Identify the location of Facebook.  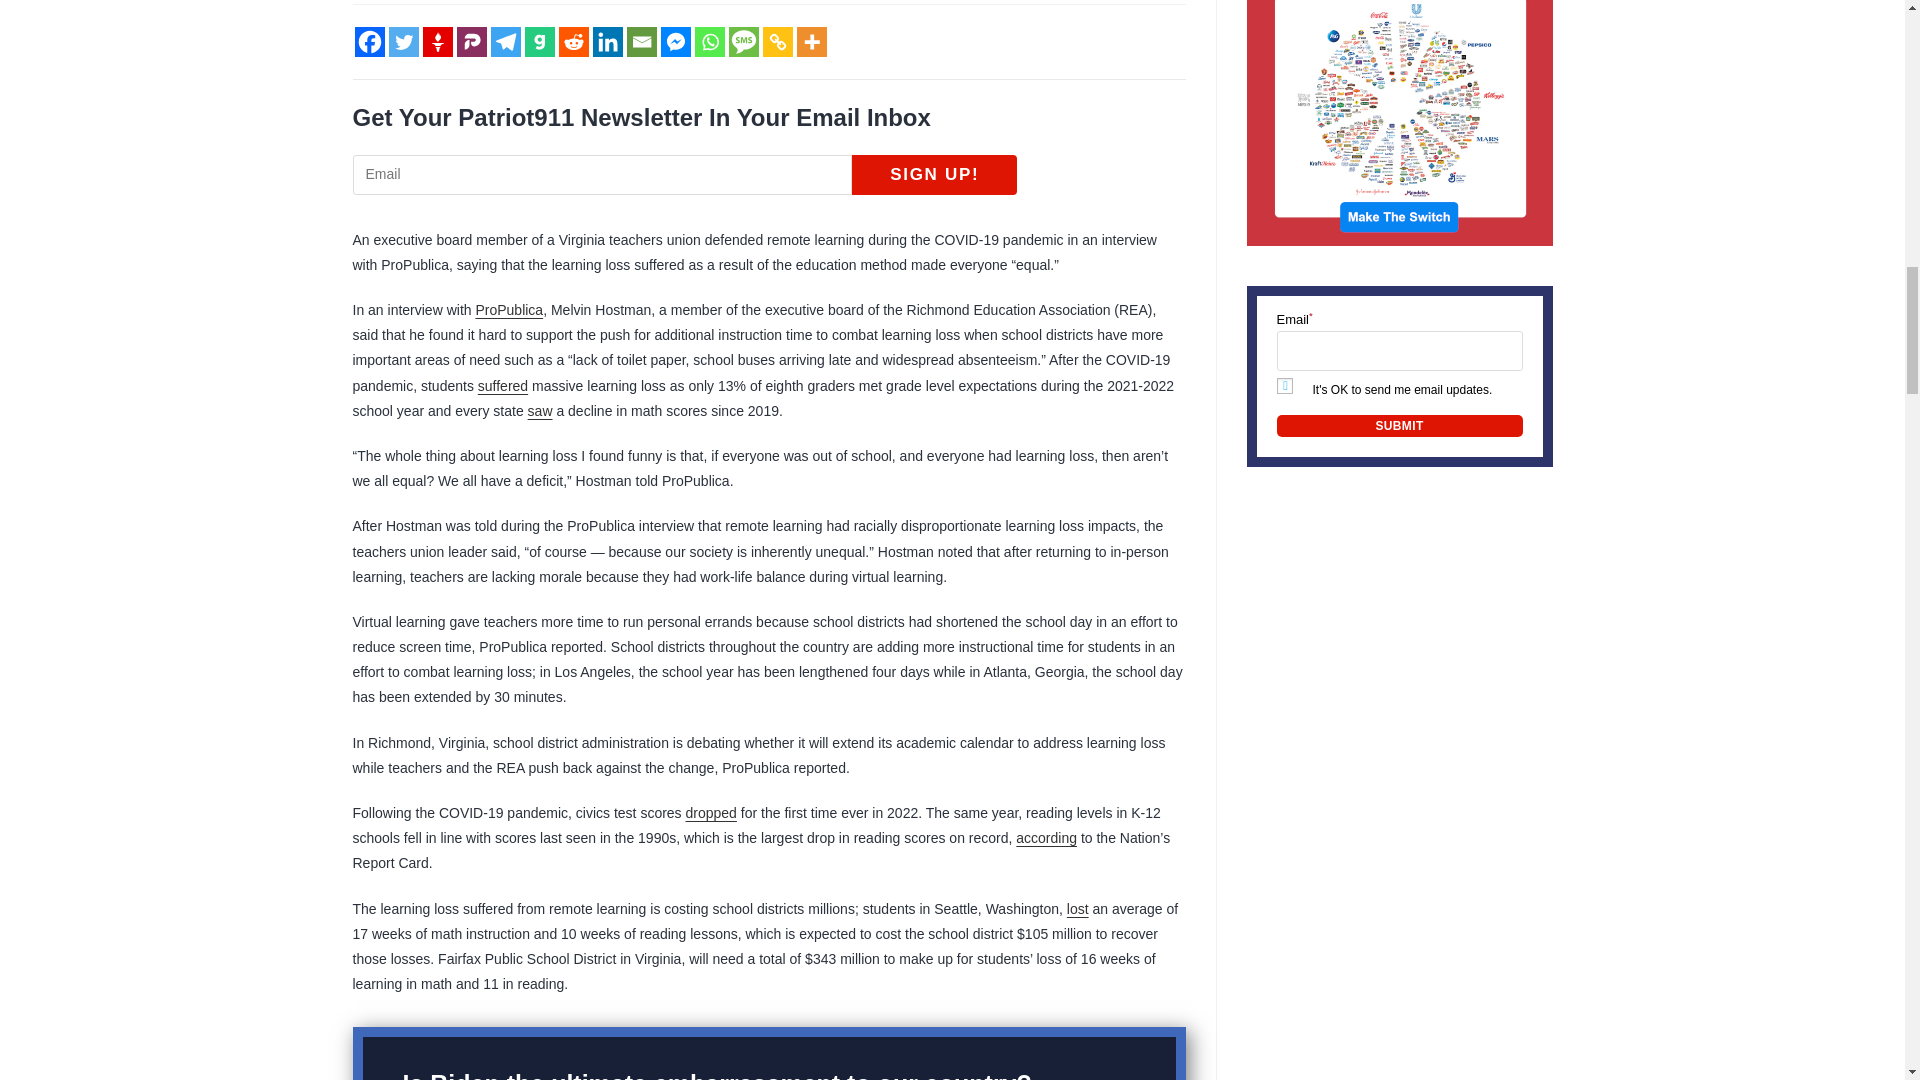
(368, 42).